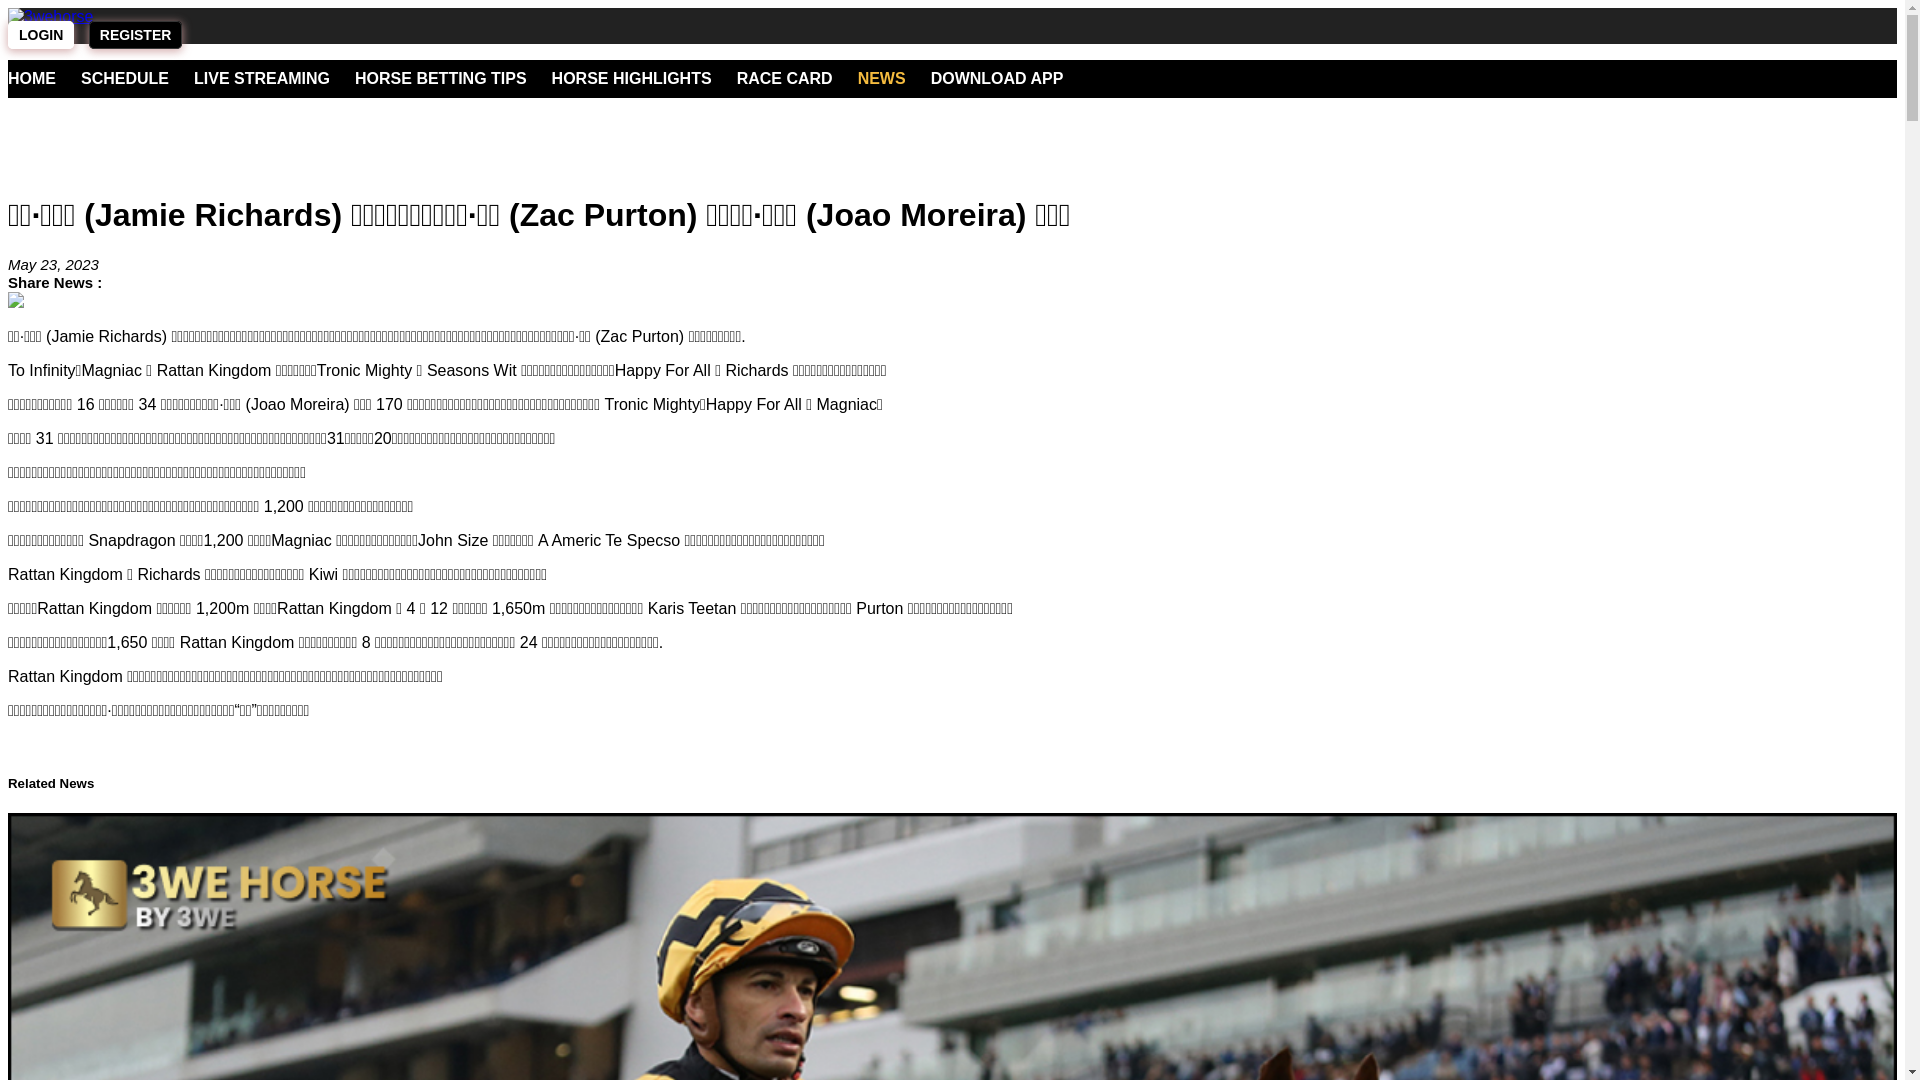 The image size is (1920, 1080). What do you see at coordinates (136, 35) in the screenshot?
I see `REGISTER` at bounding box center [136, 35].